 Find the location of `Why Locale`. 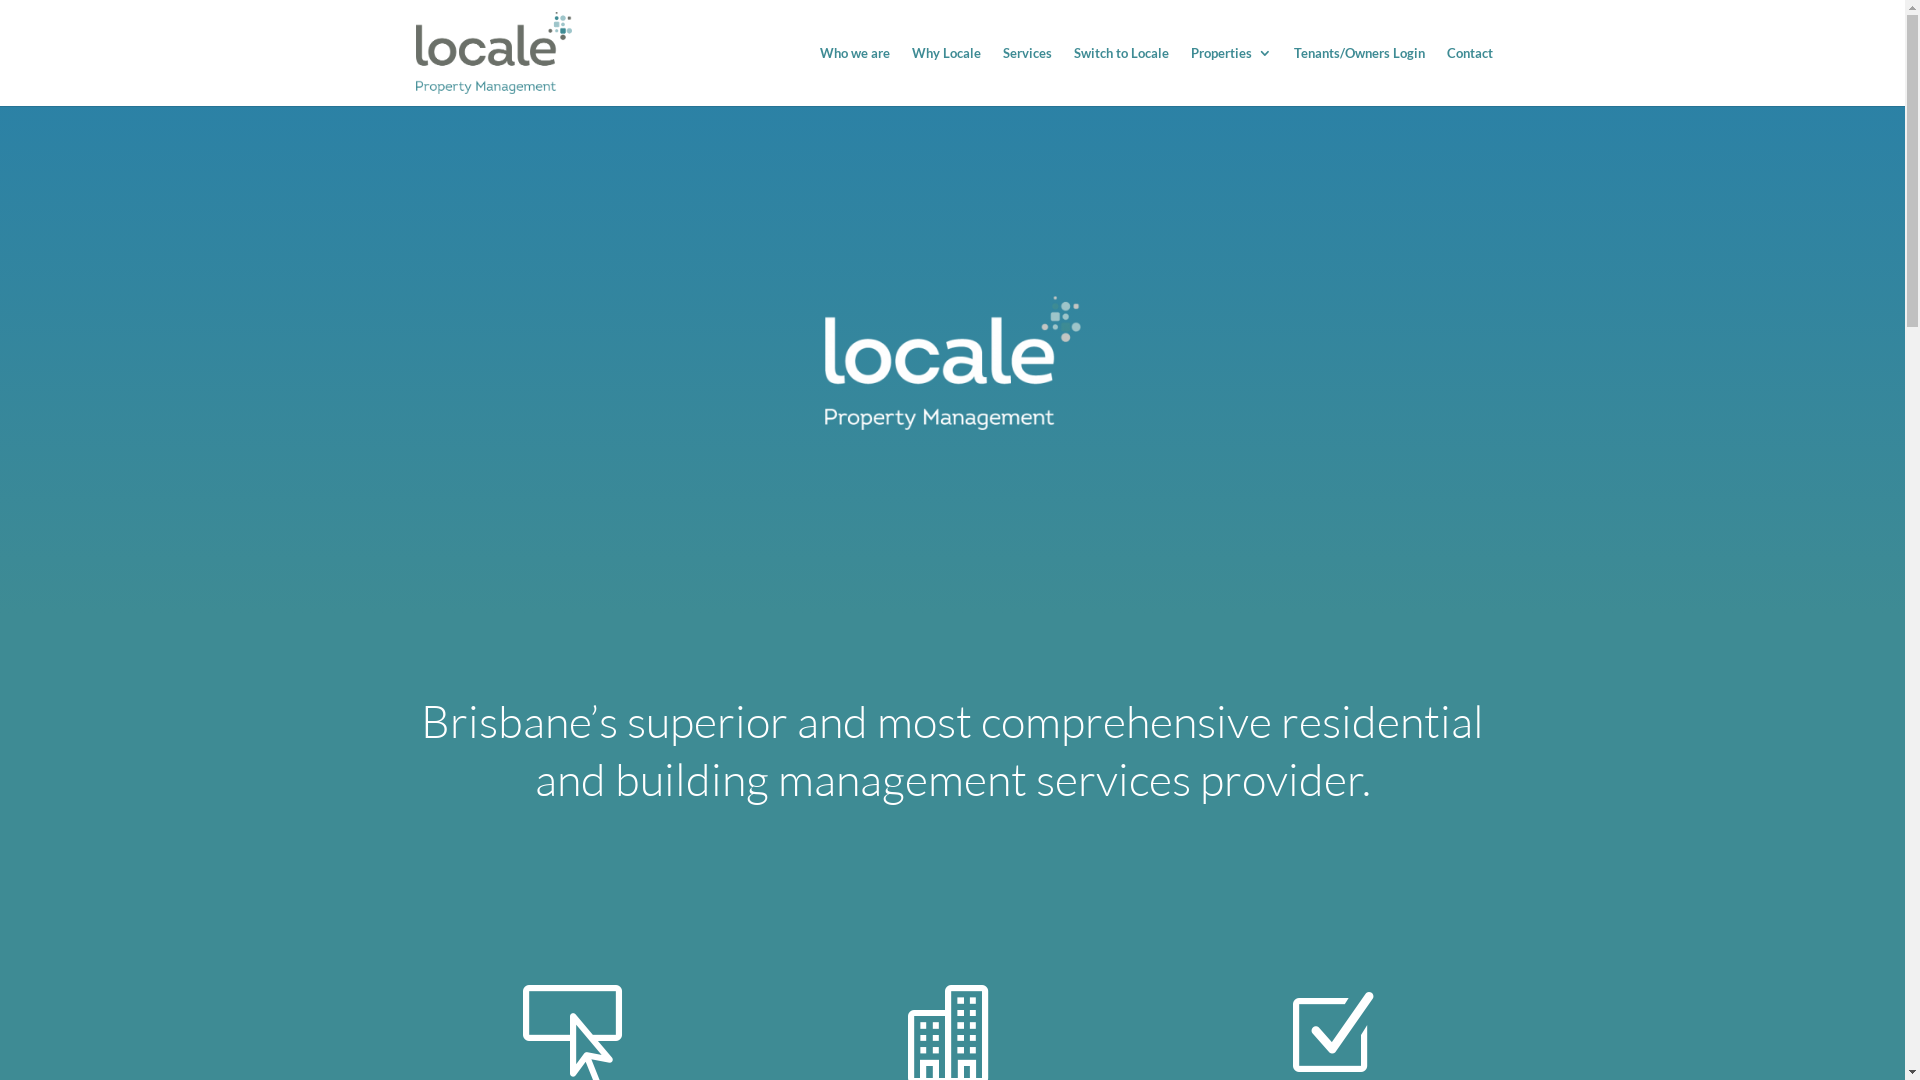

Why Locale is located at coordinates (946, 76).